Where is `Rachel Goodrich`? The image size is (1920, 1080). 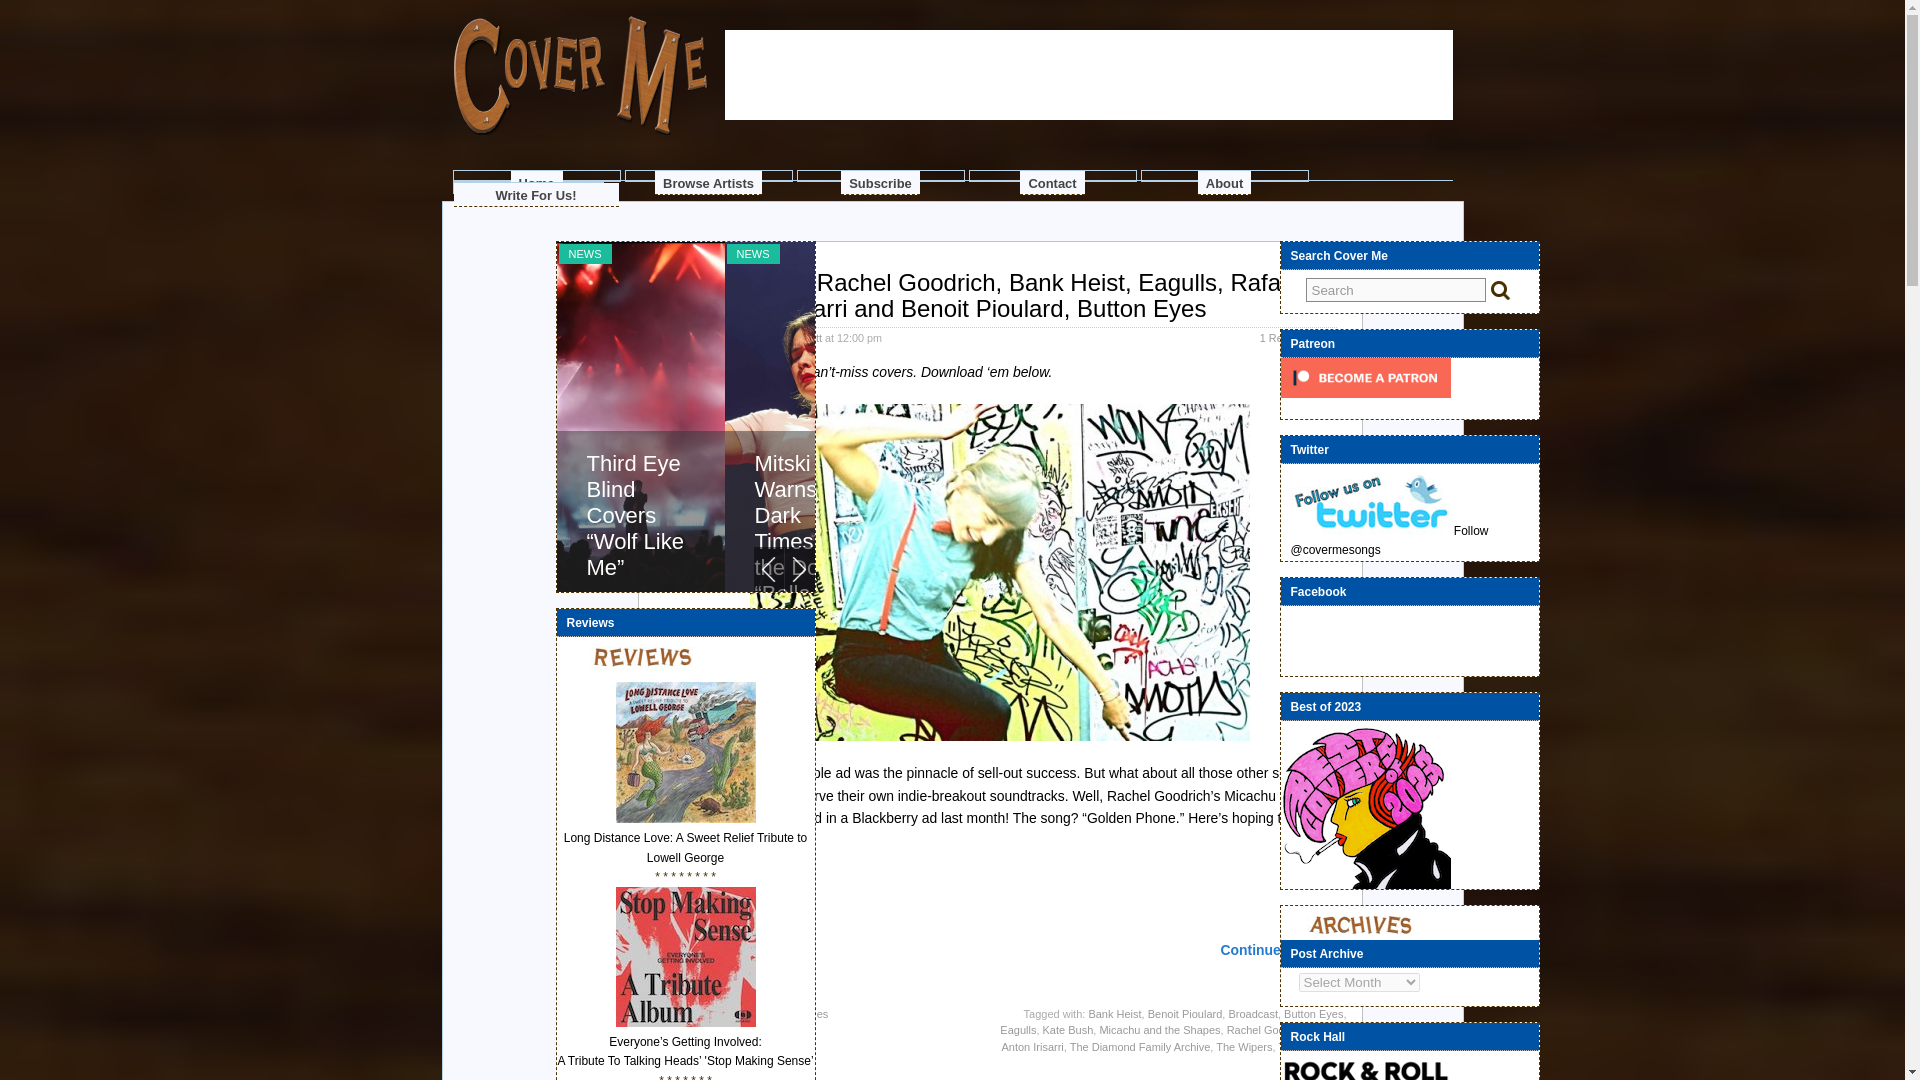 Rachel Goodrich is located at coordinates (1268, 1029).